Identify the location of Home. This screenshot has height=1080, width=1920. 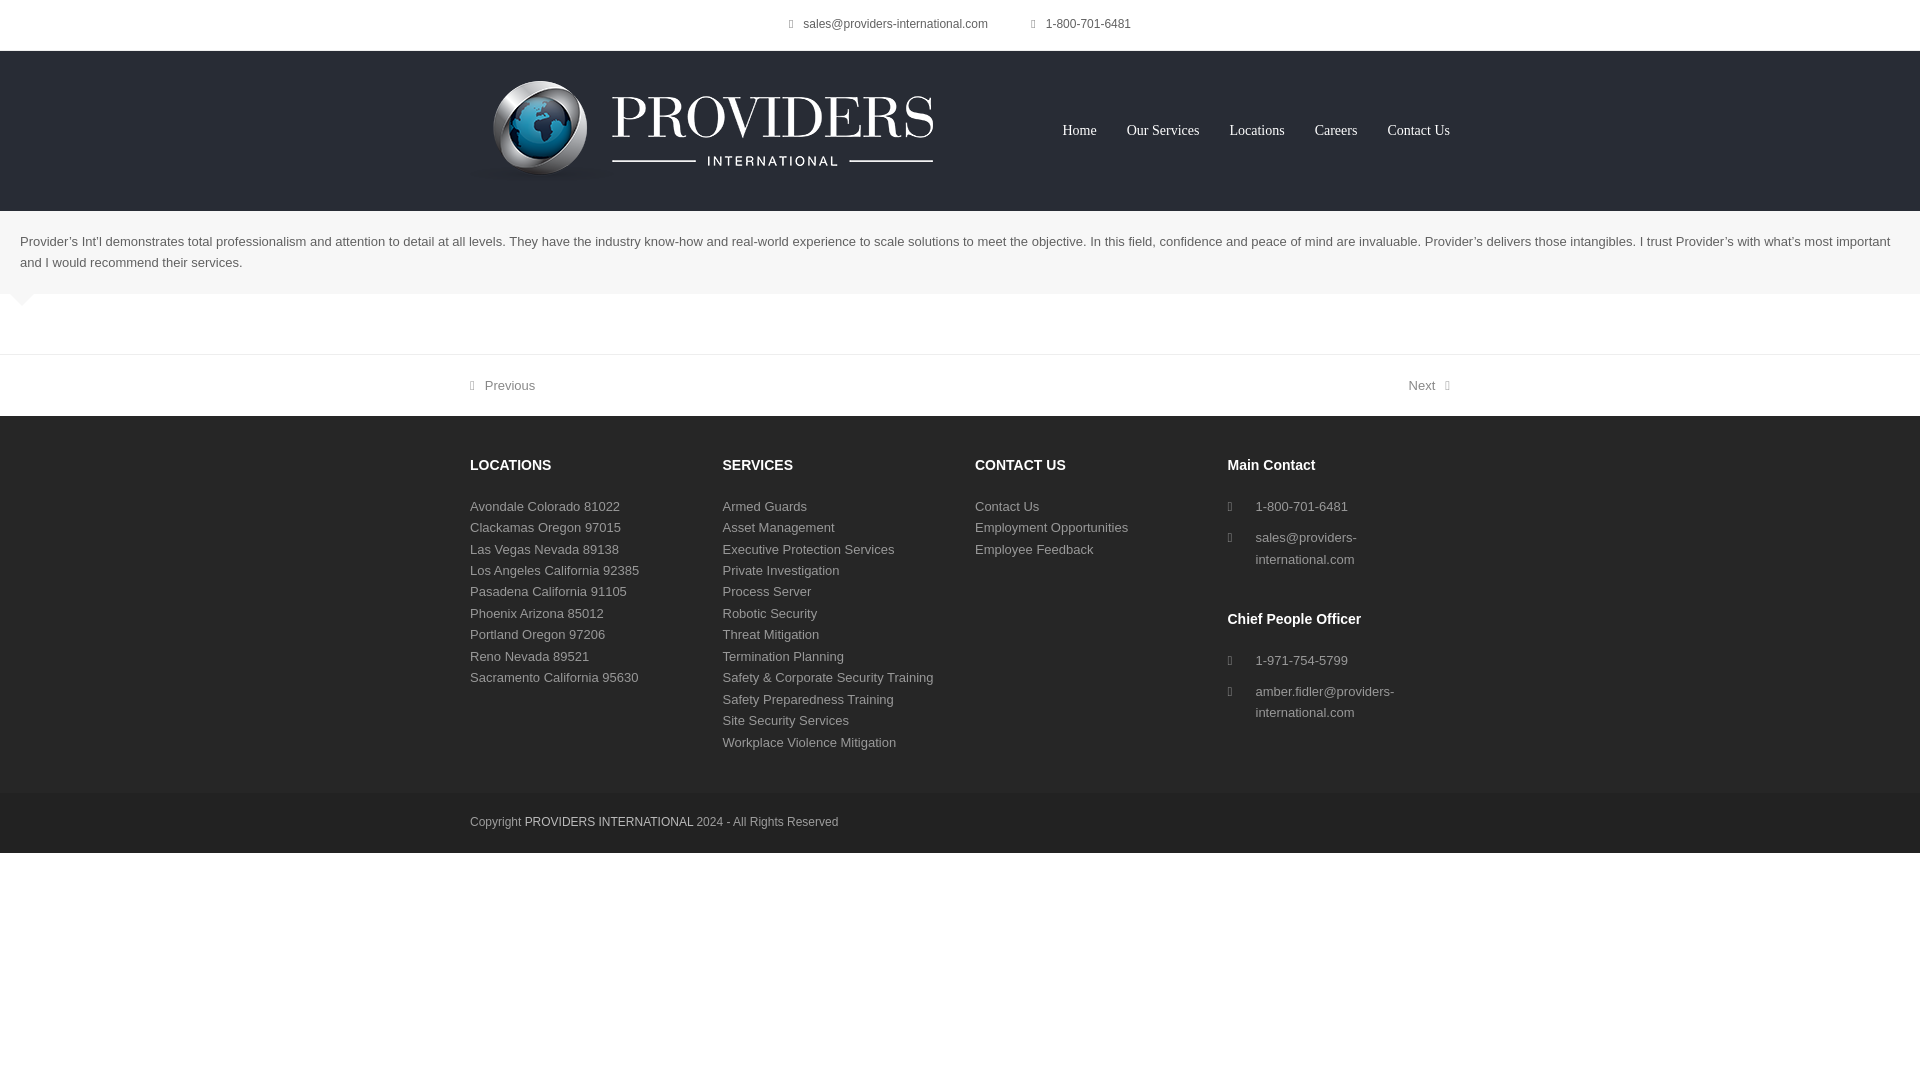
(545, 506).